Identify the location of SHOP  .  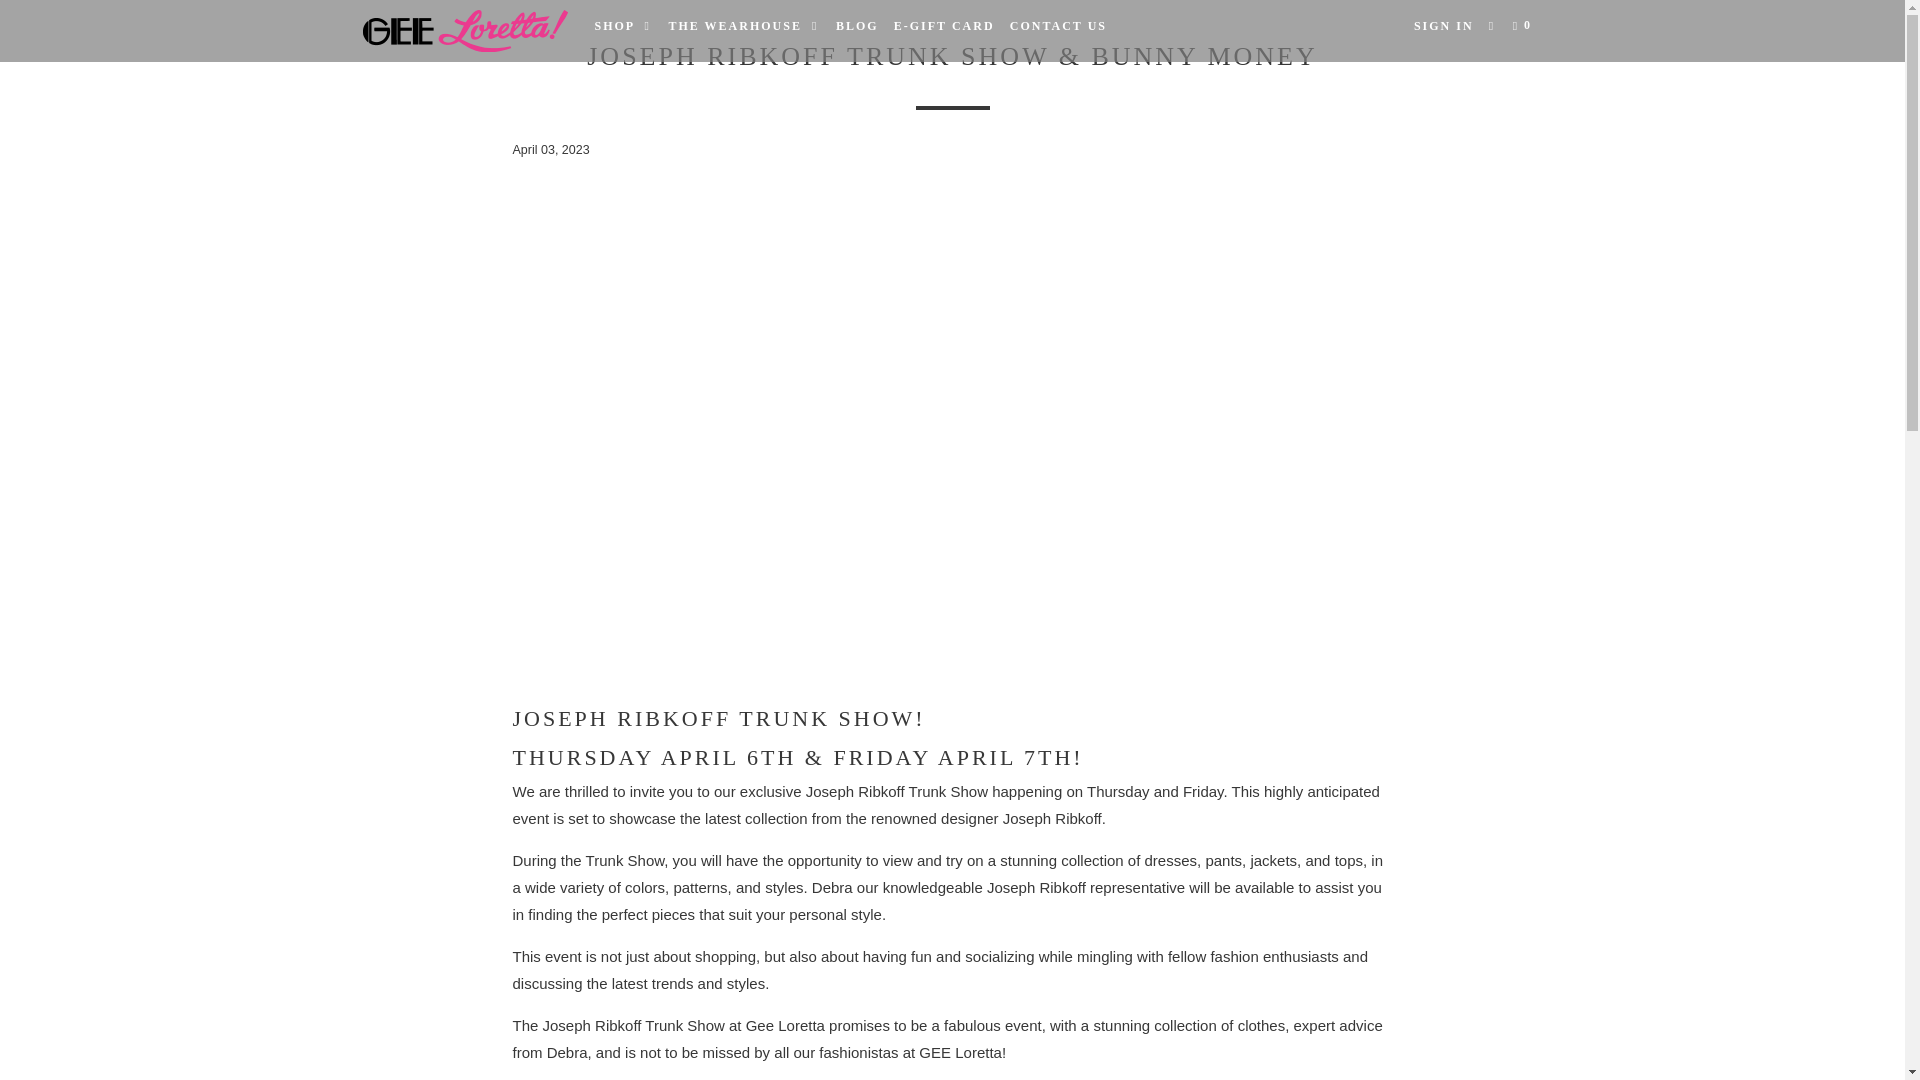
(622, 26).